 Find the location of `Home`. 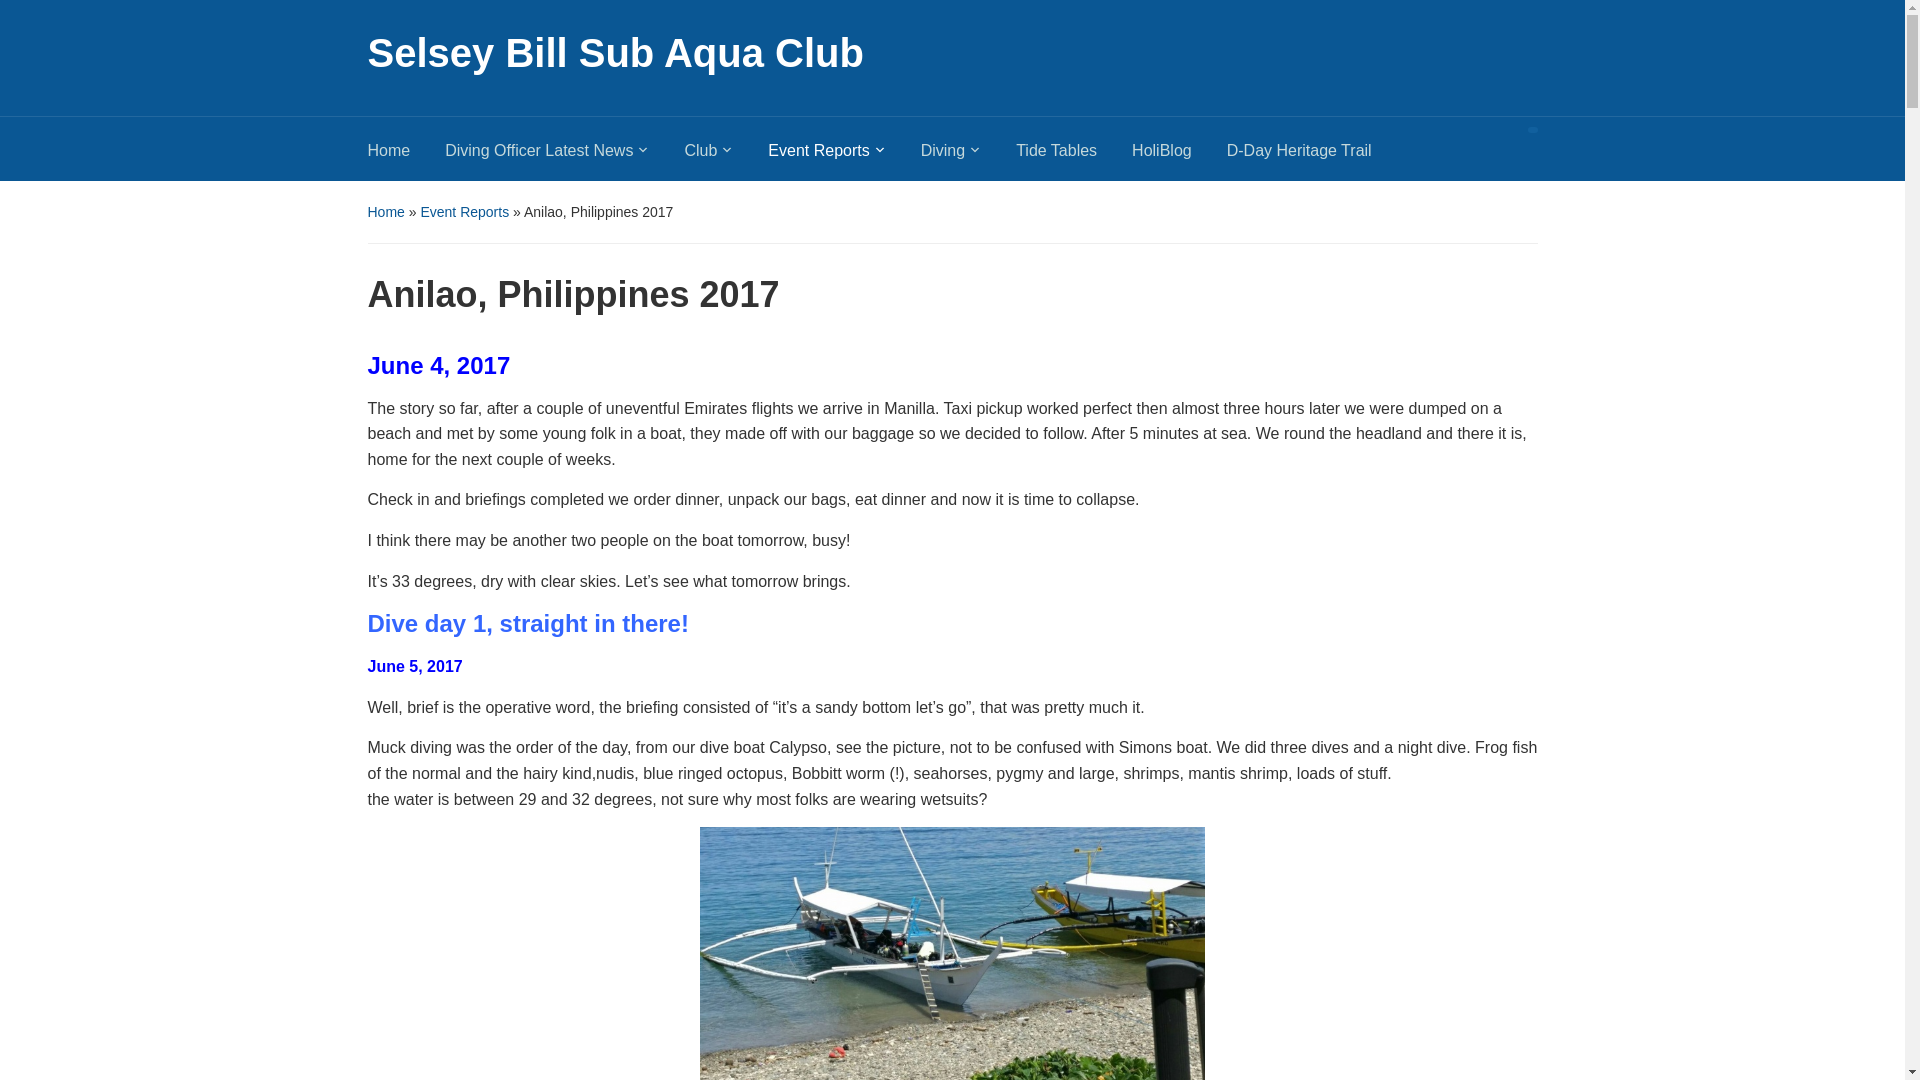

Home is located at coordinates (406, 156).